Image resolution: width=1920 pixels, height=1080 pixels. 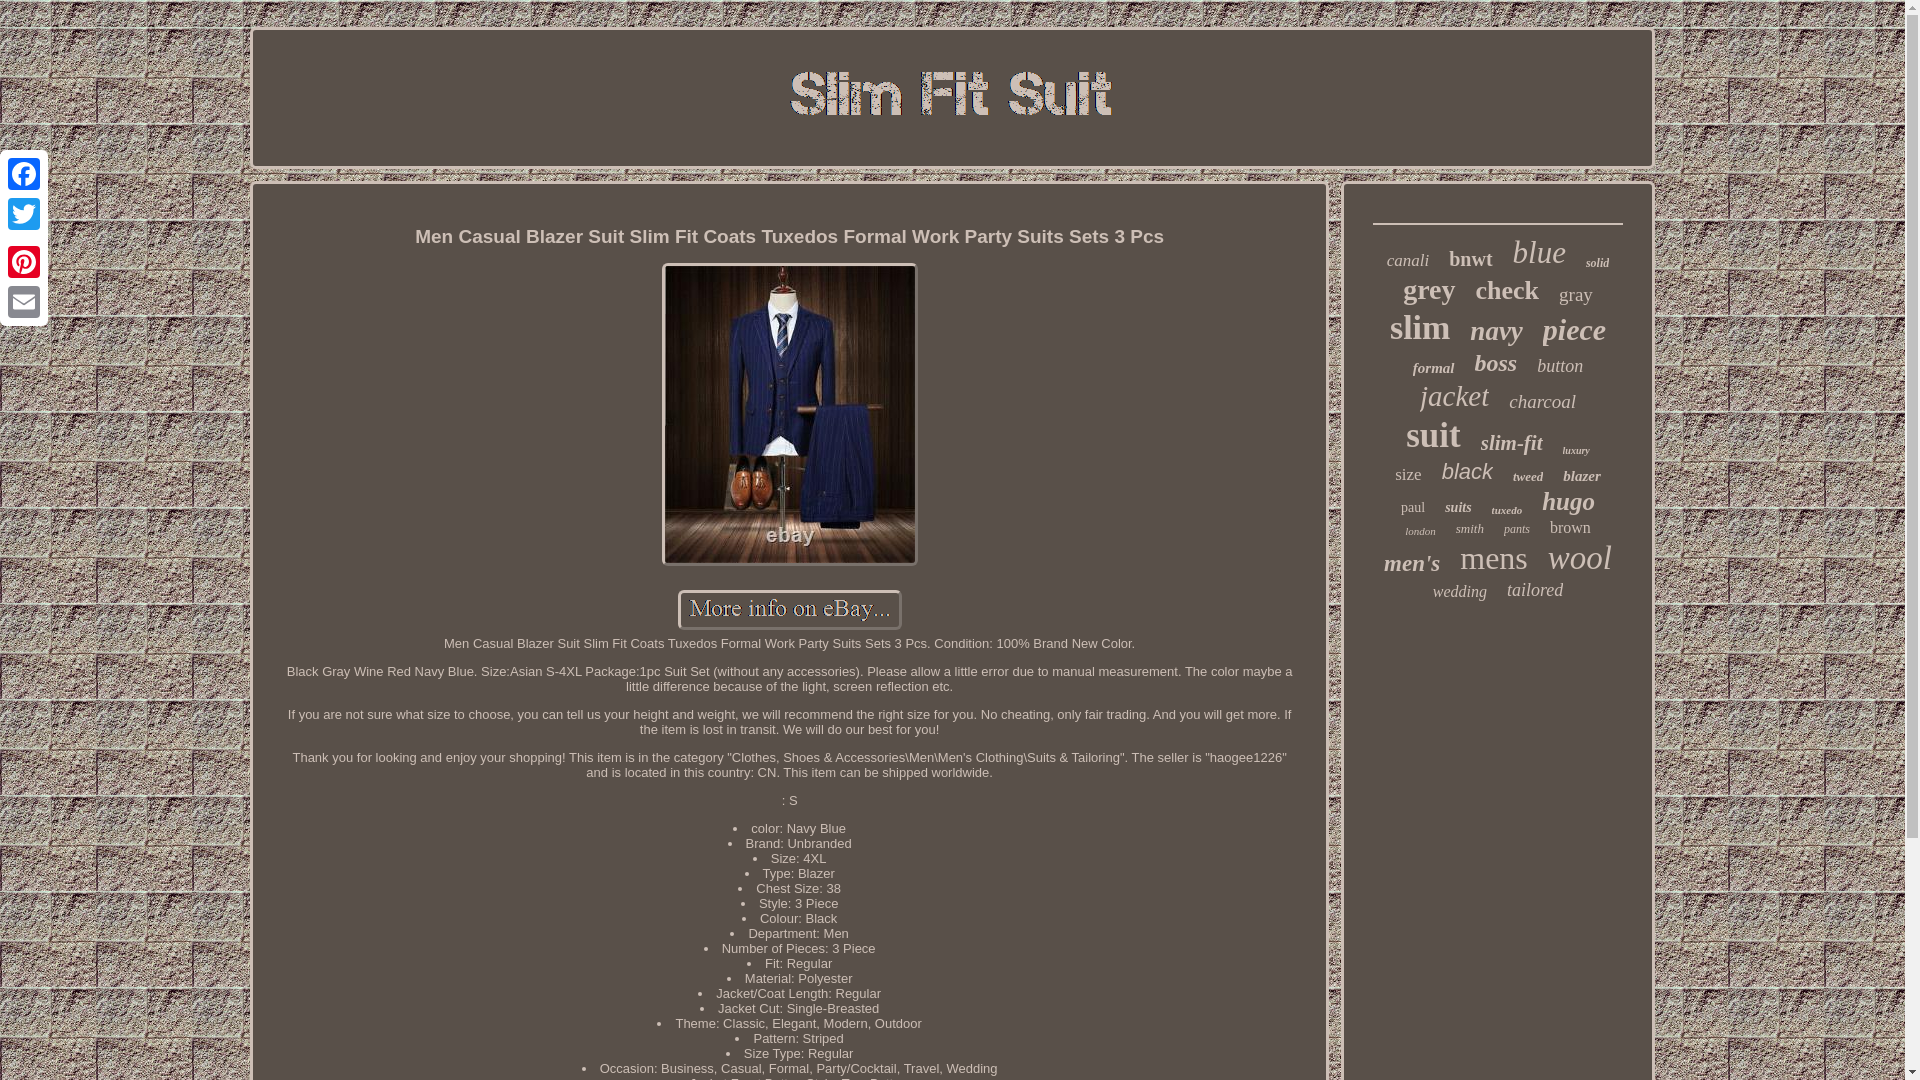 What do you see at coordinates (1576, 294) in the screenshot?
I see `gray` at bounding box center [1576, 294].